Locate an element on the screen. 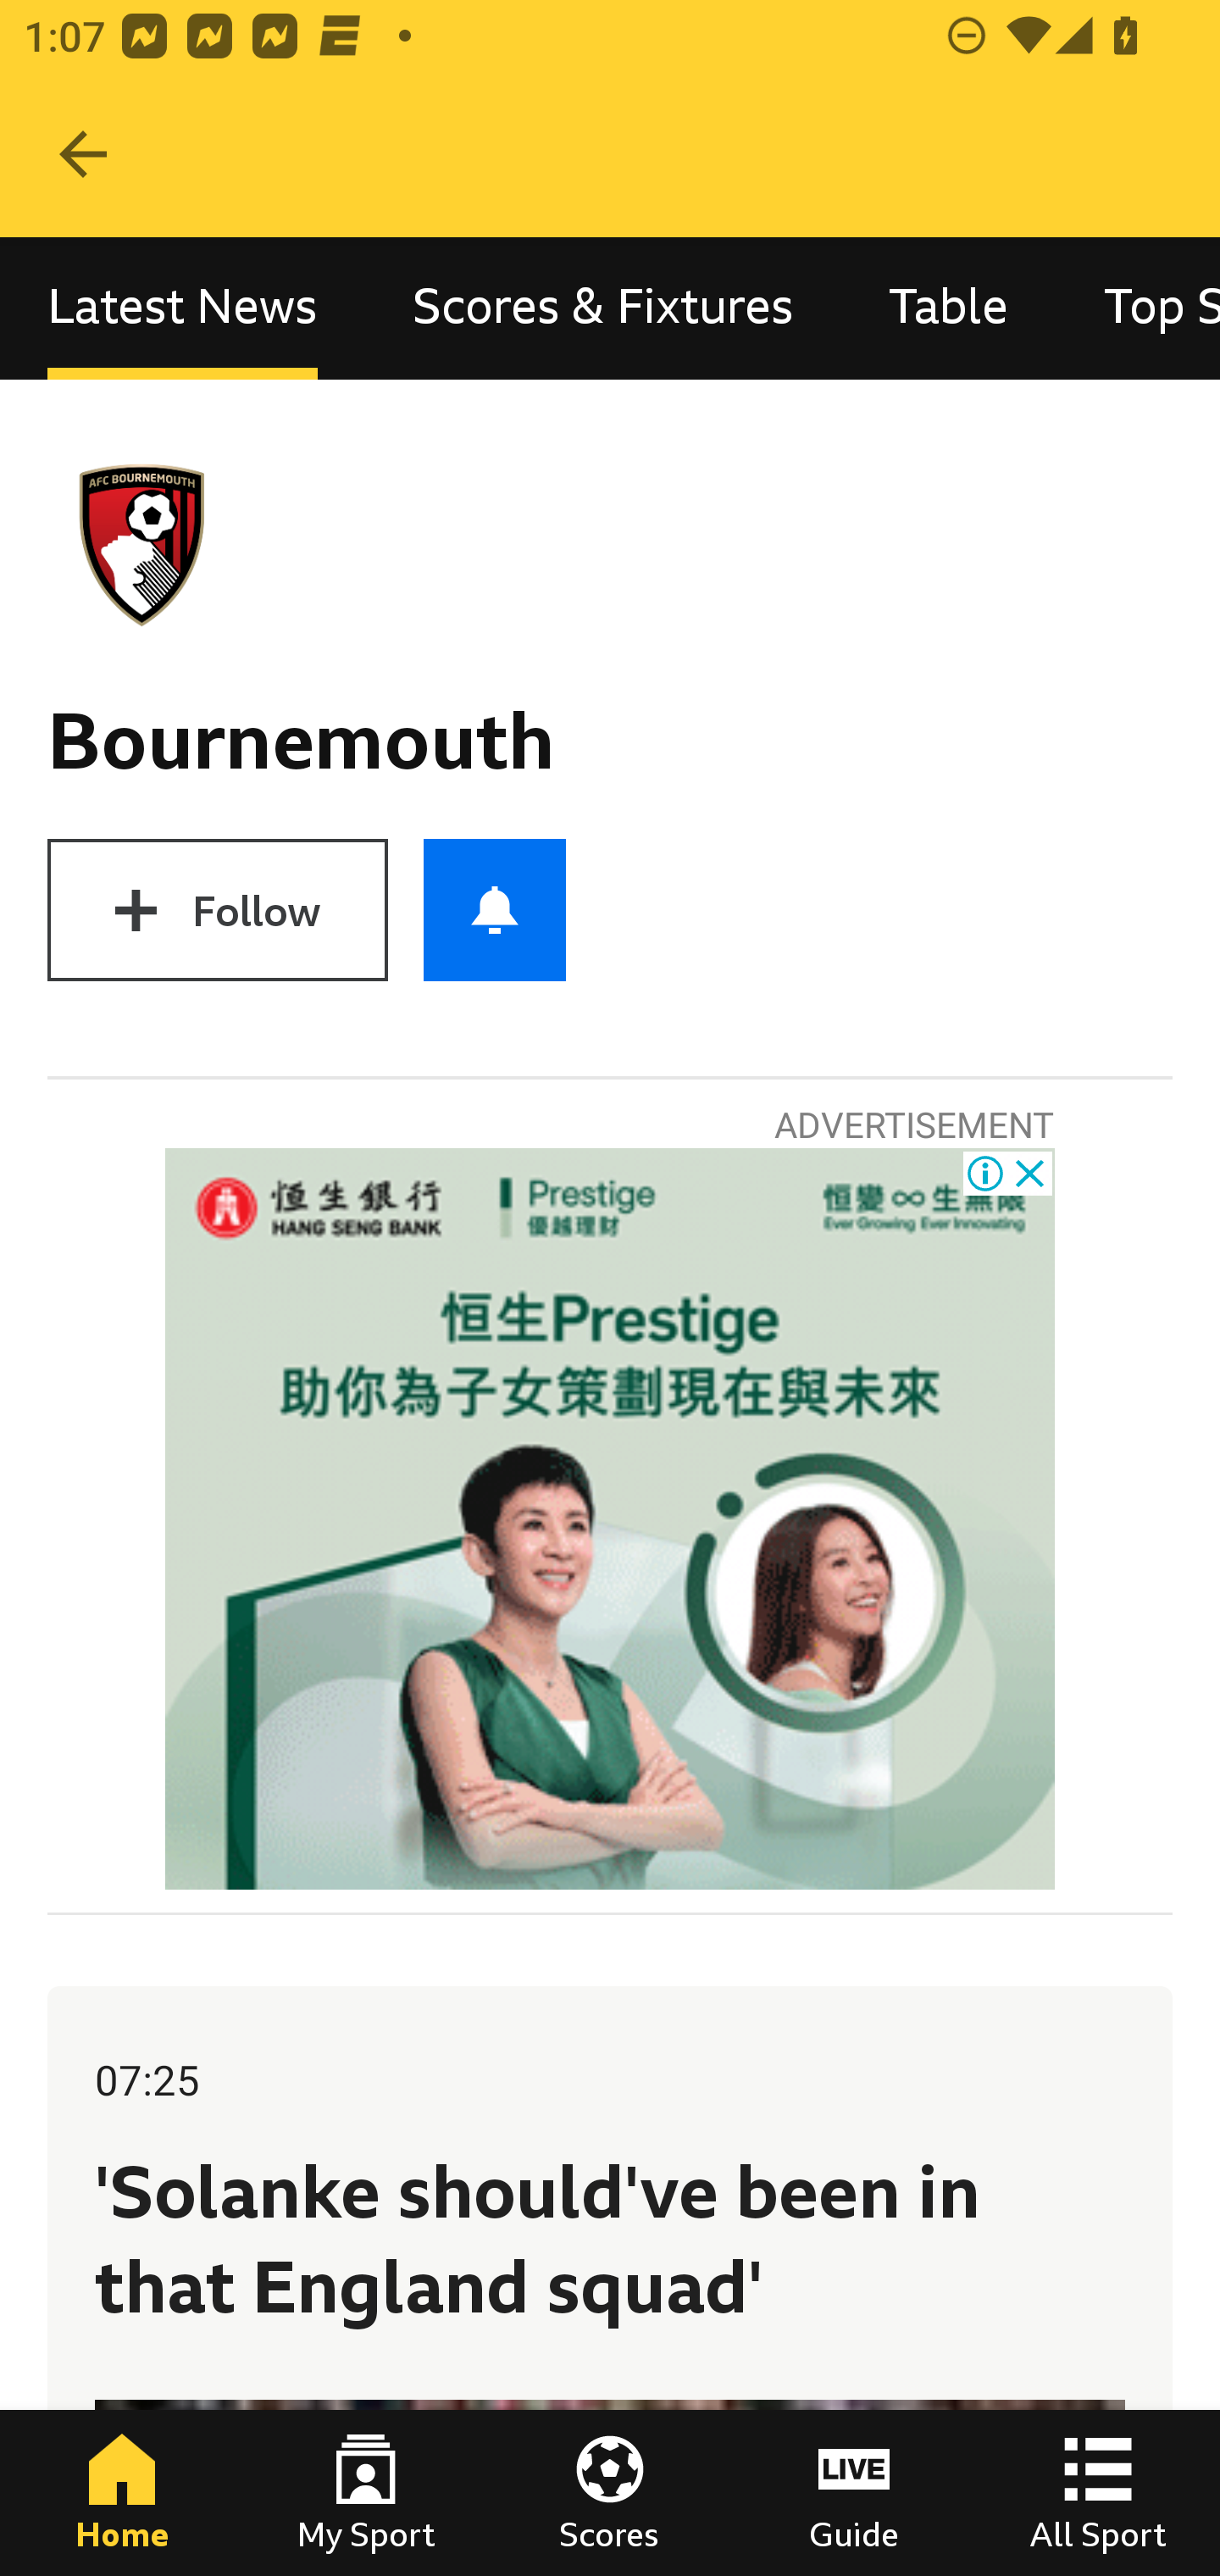 This screenshot has width=1220, height=2576. My Sport is located at coordinates (366, 2493).